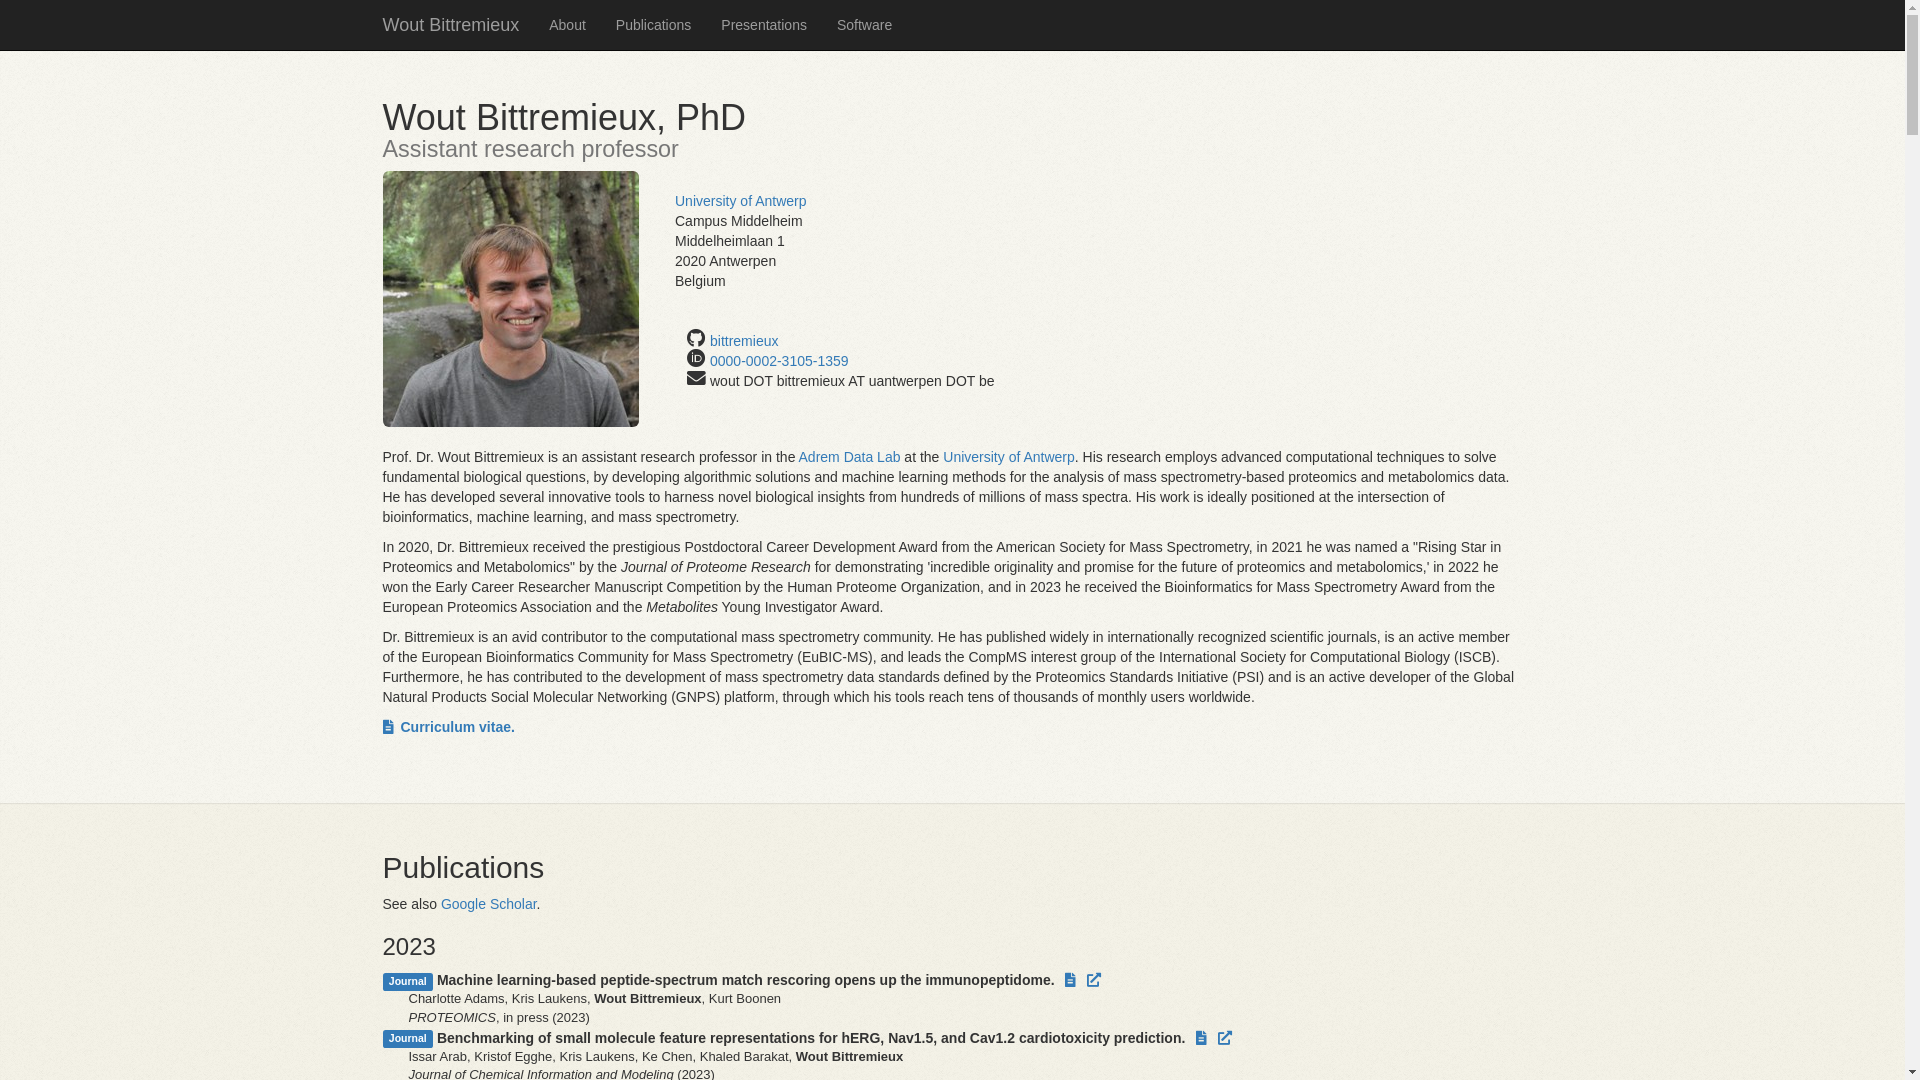 The height and width of the screenshot is (1080, 1920). What do you see at coordinates (741, 201) in the screenshot?
I see `University of Antwerp` at bounding box center [741, 201].